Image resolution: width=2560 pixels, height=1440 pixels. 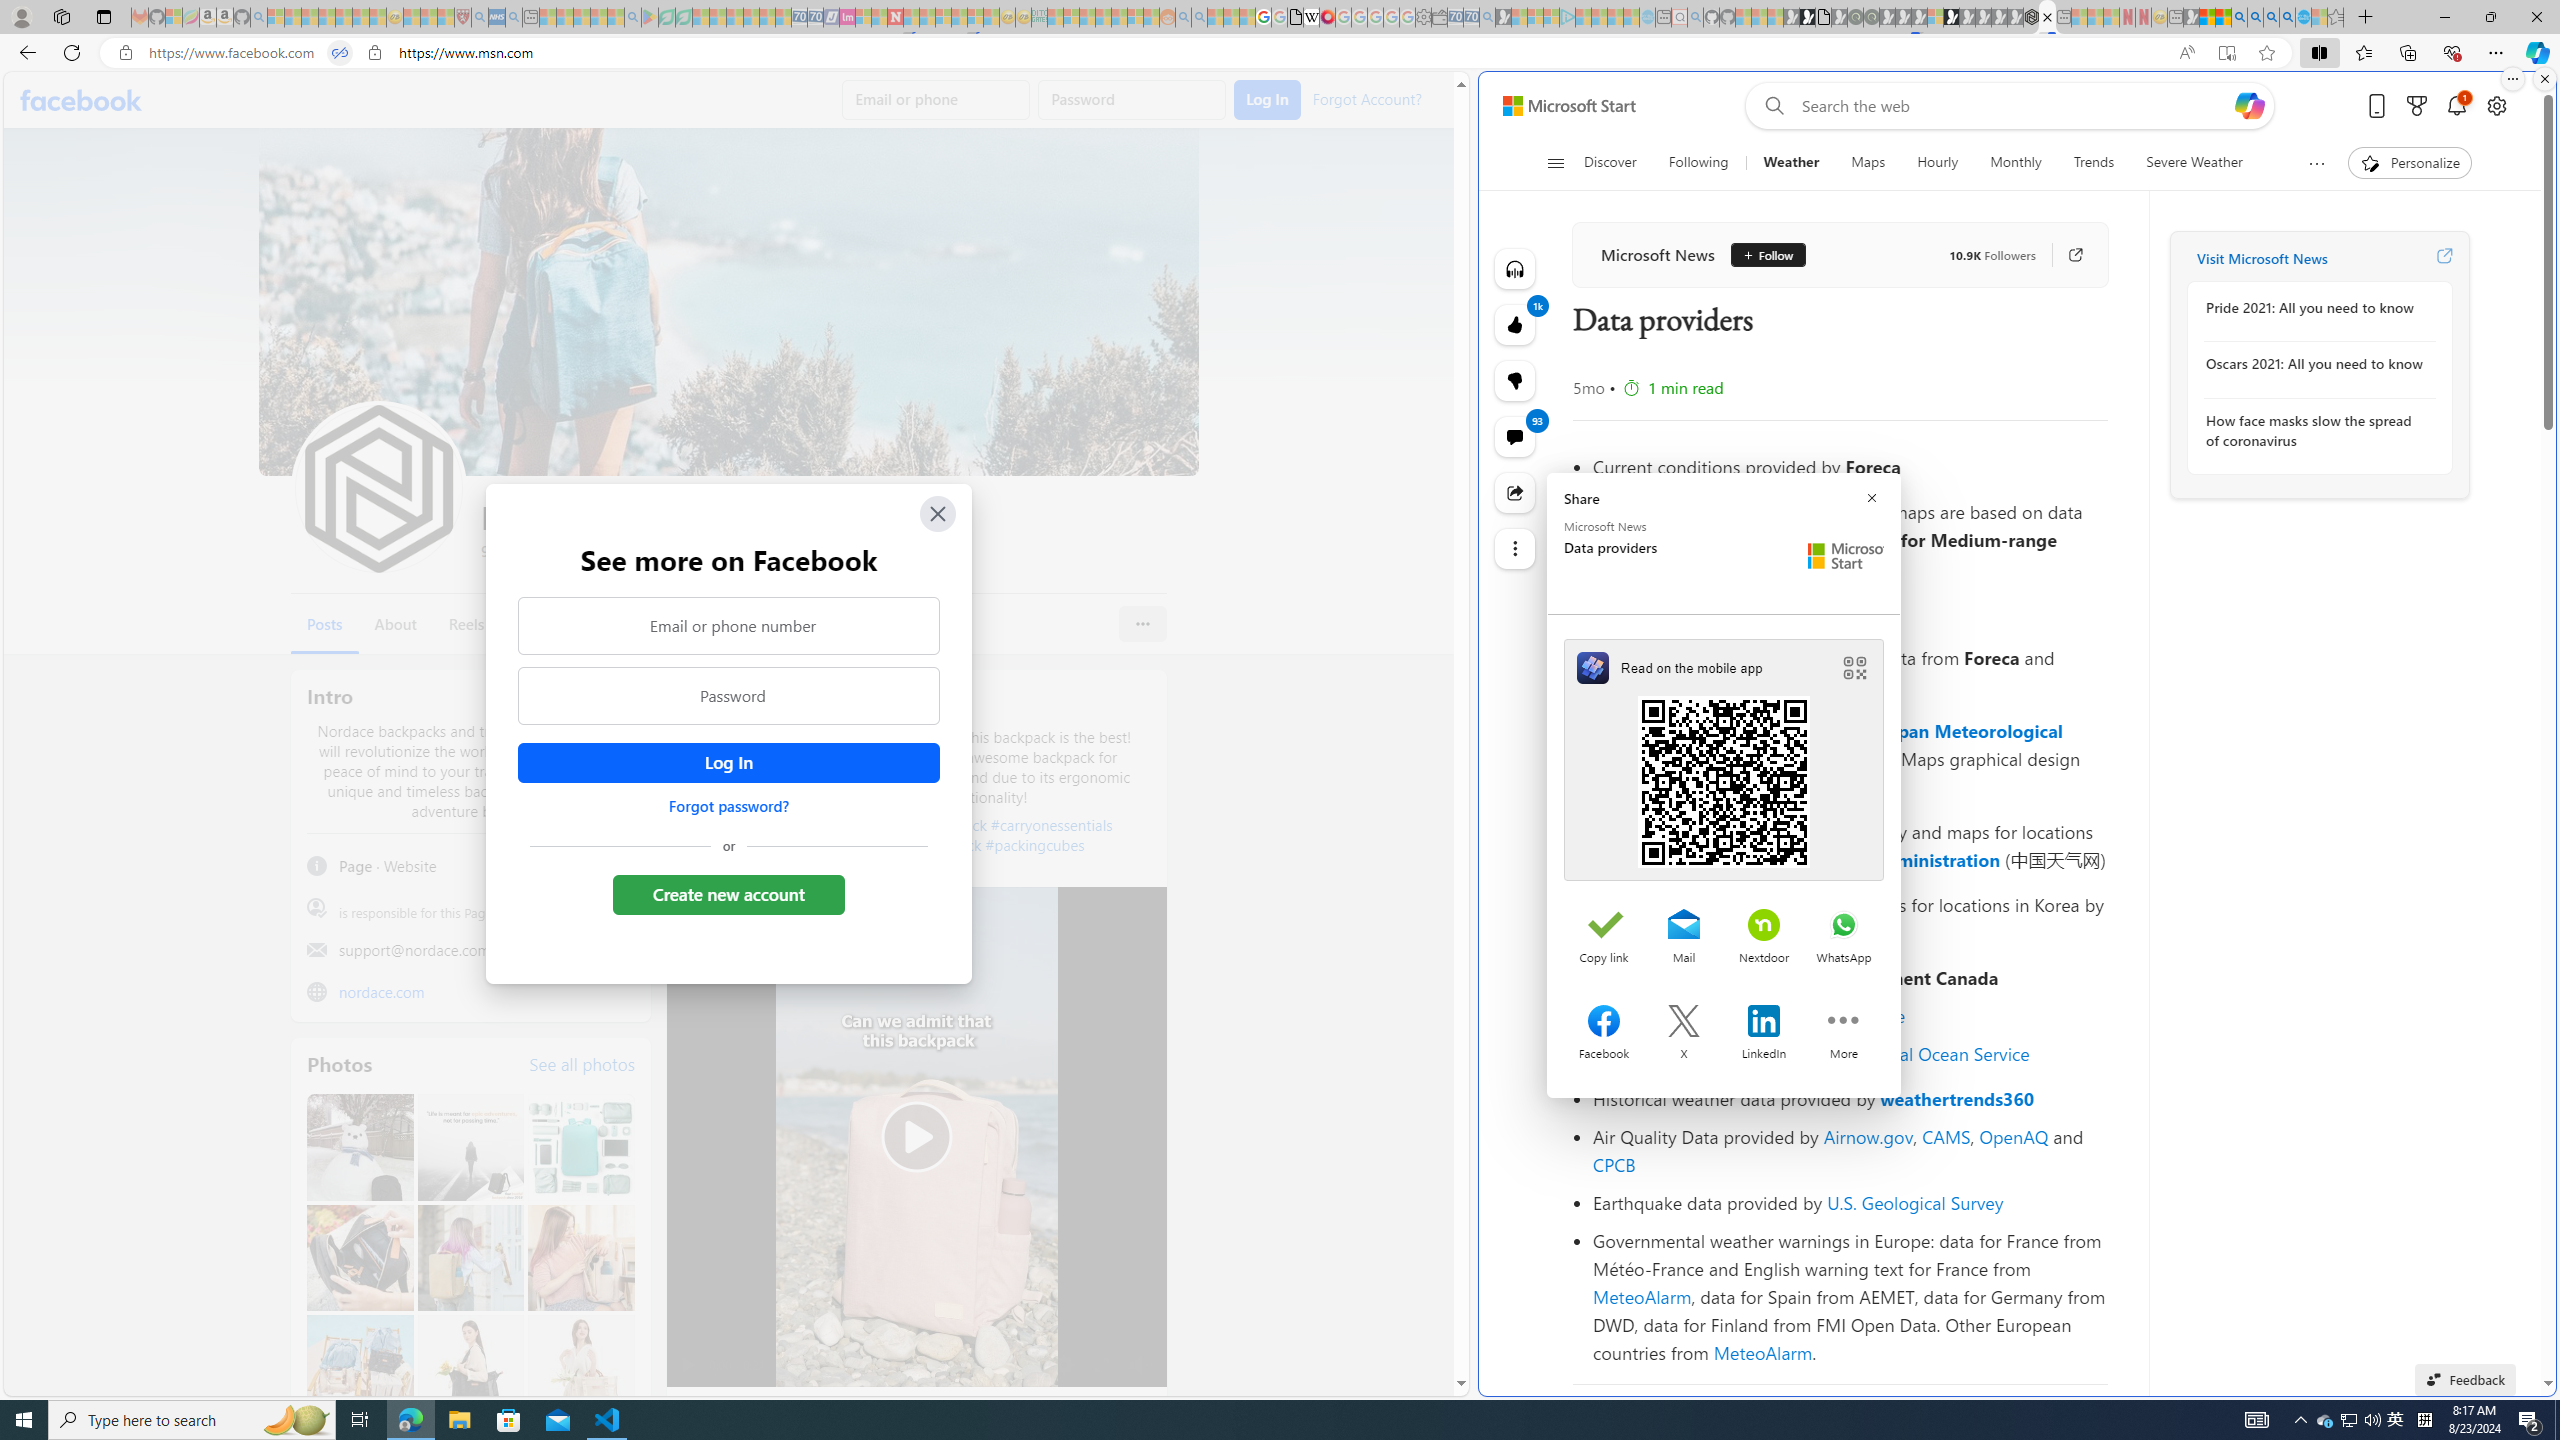 What do you see at coordinates (512, 17) in the screenshot?
I see `utah sues federal government - Search - Sleeping` at bounding box center [512, 17].